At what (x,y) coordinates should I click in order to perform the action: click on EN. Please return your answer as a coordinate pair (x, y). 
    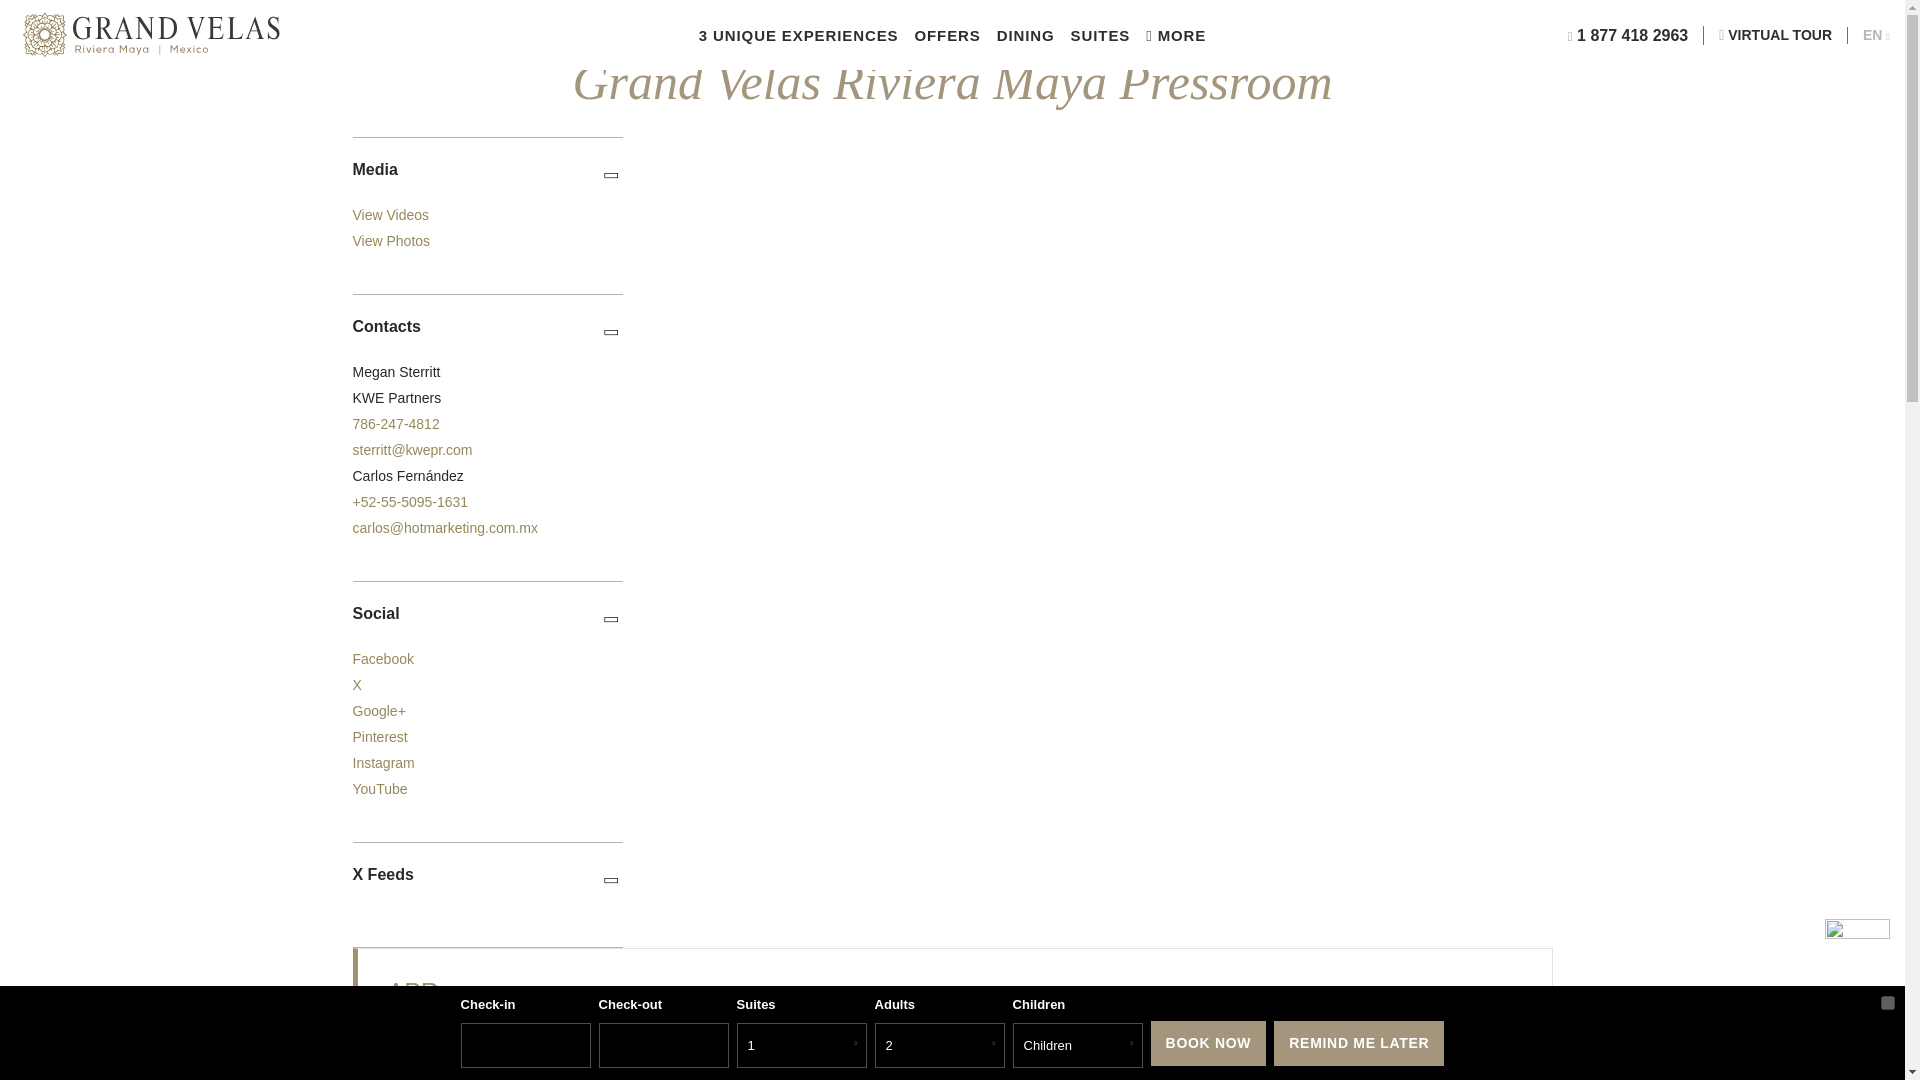
    Looking at the image, I should click on (1876, 34).